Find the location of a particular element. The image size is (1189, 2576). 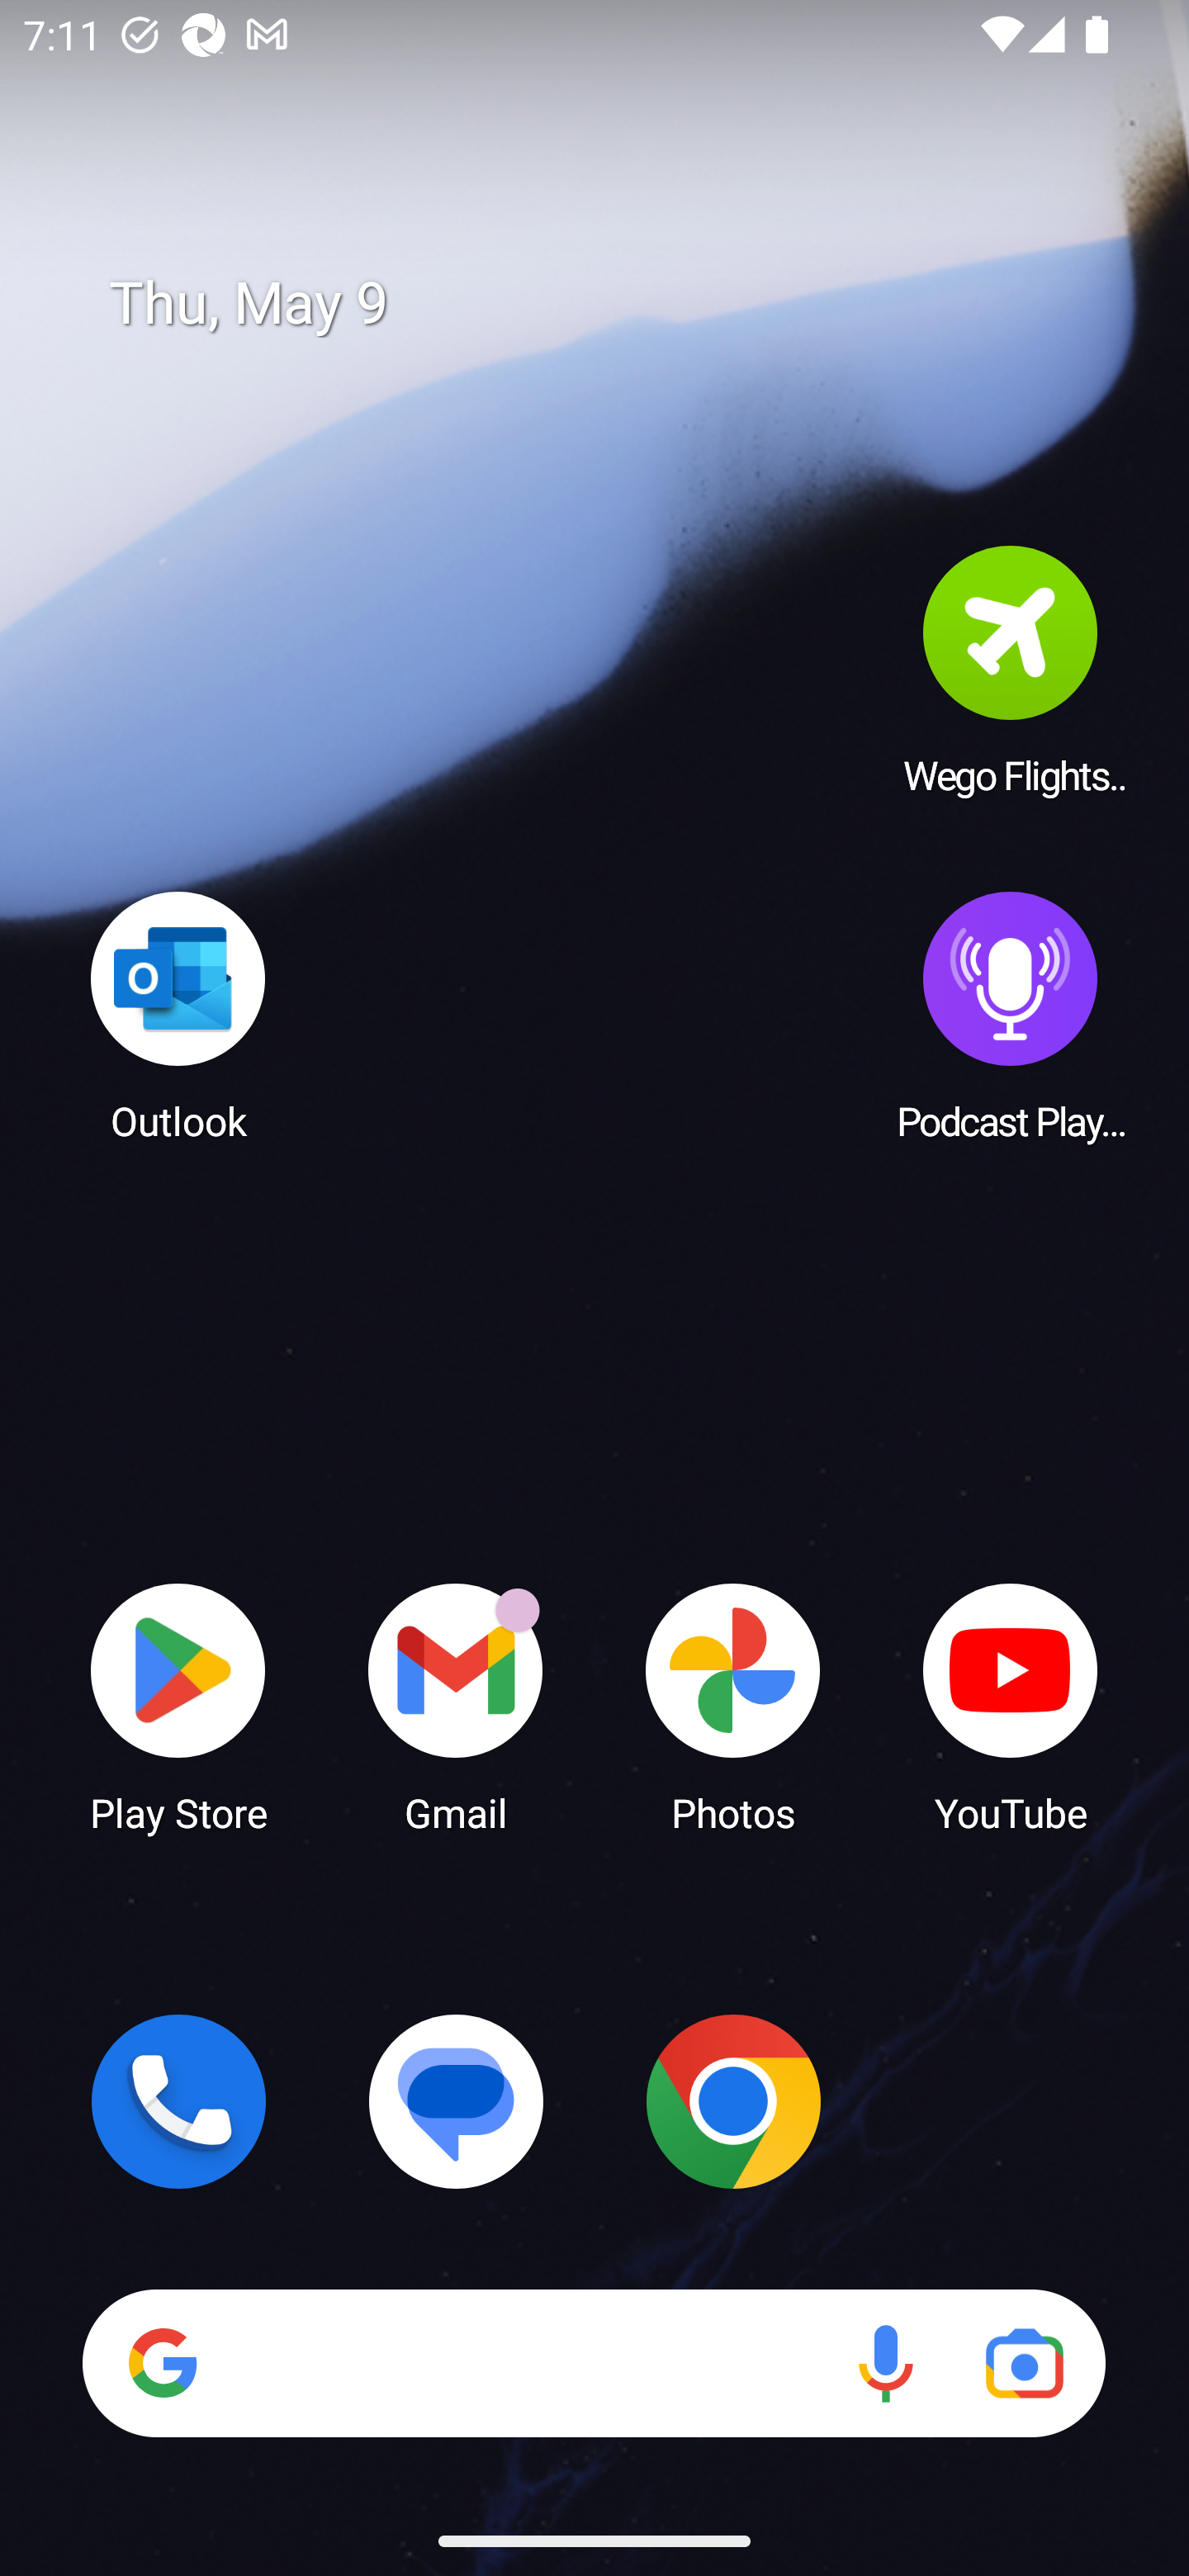

Search Voice search Google Lens is located at coordinates (594, 2363).